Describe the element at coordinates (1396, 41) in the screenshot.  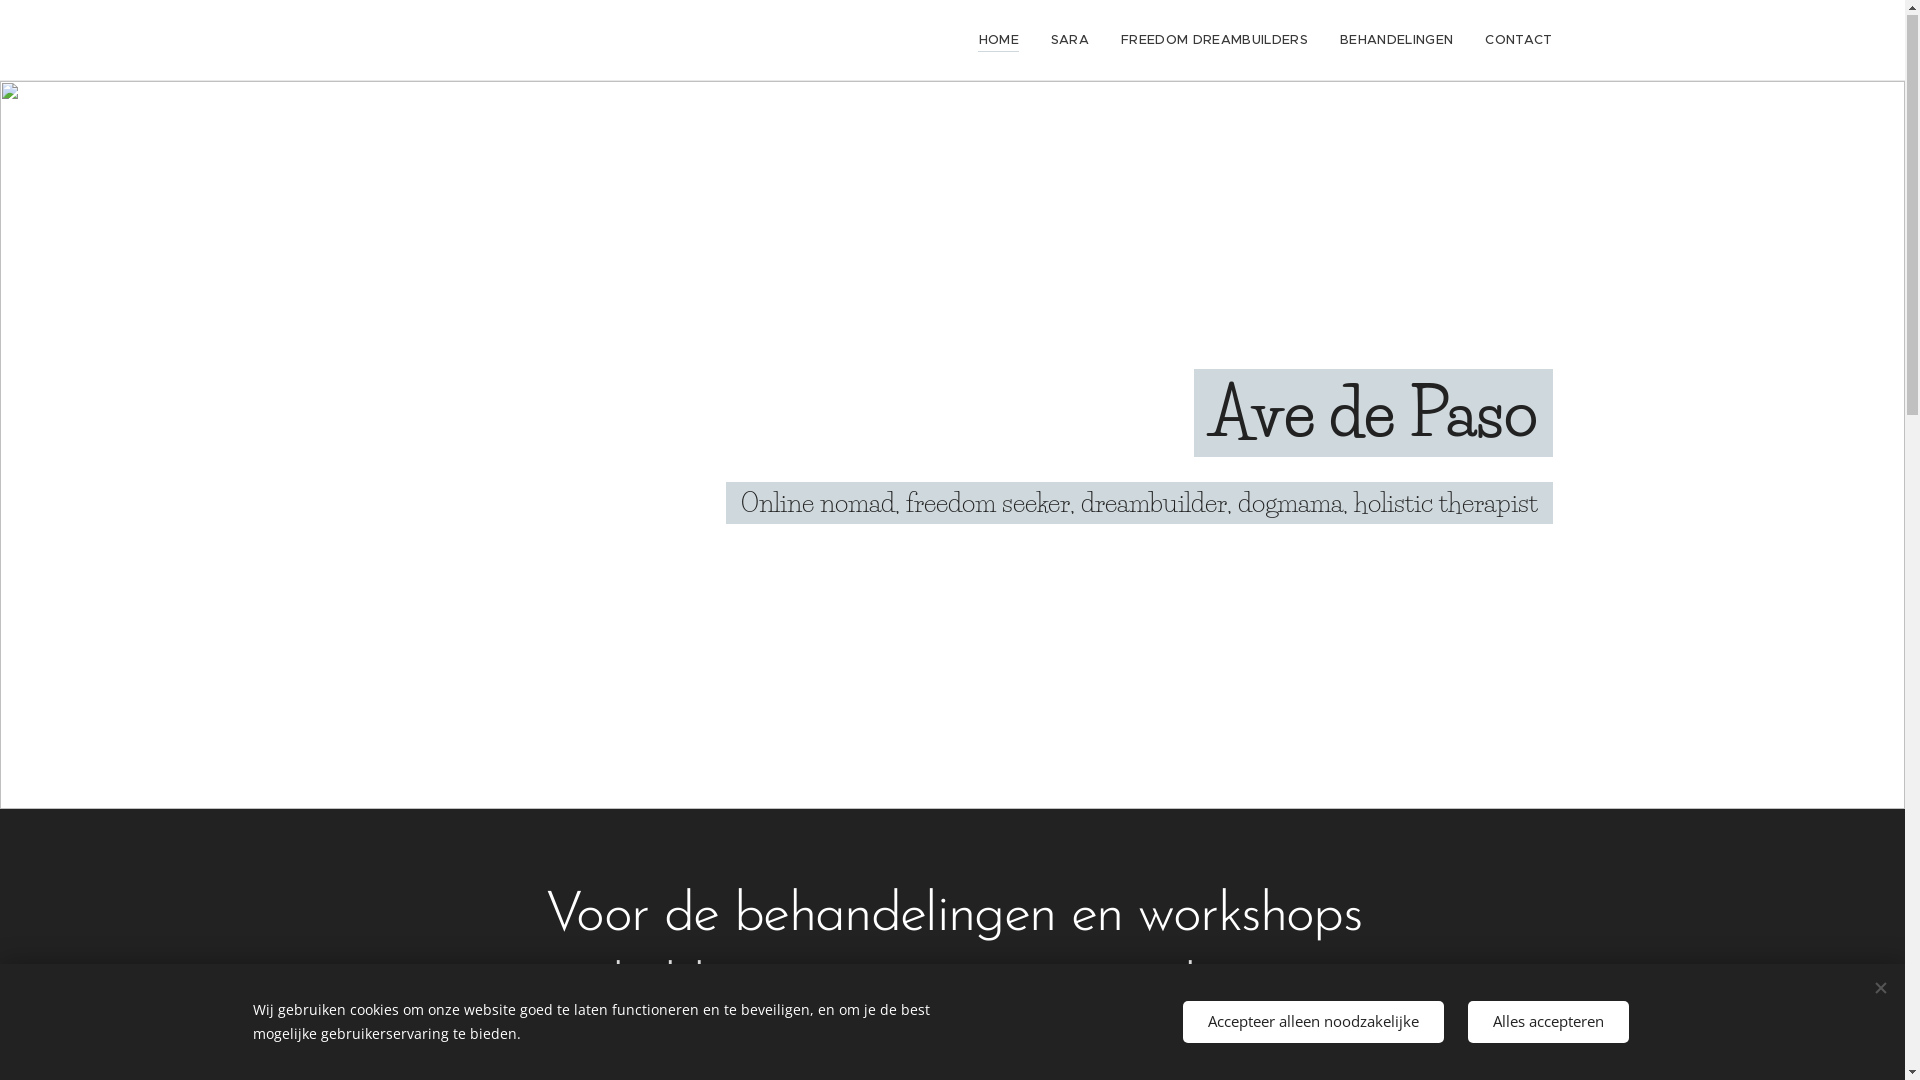
I see `BEHANDELINGEN` at that location.